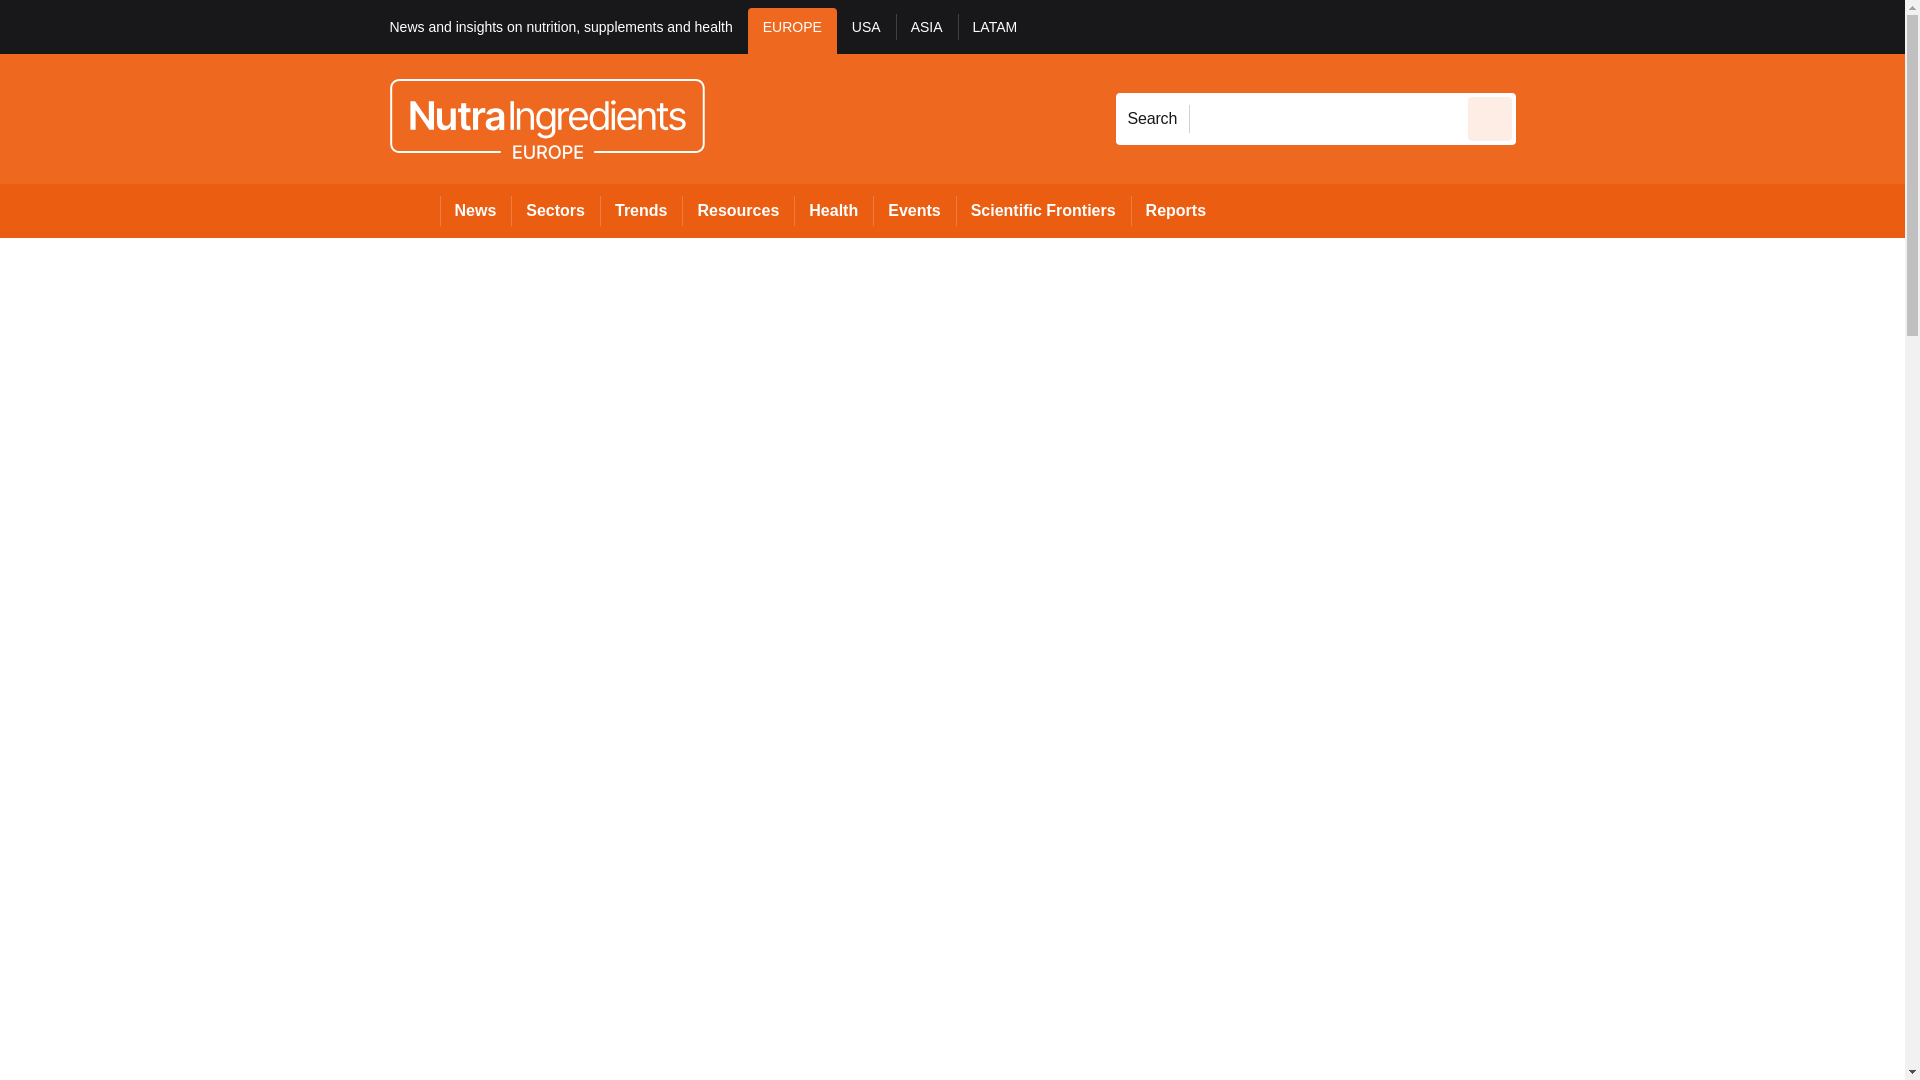 This screenshot has width=1920, height=1080. What do you see at coordinates (1549, 26) in the screenshot?
I see `Sign out` at bounding box center [1549, 26].